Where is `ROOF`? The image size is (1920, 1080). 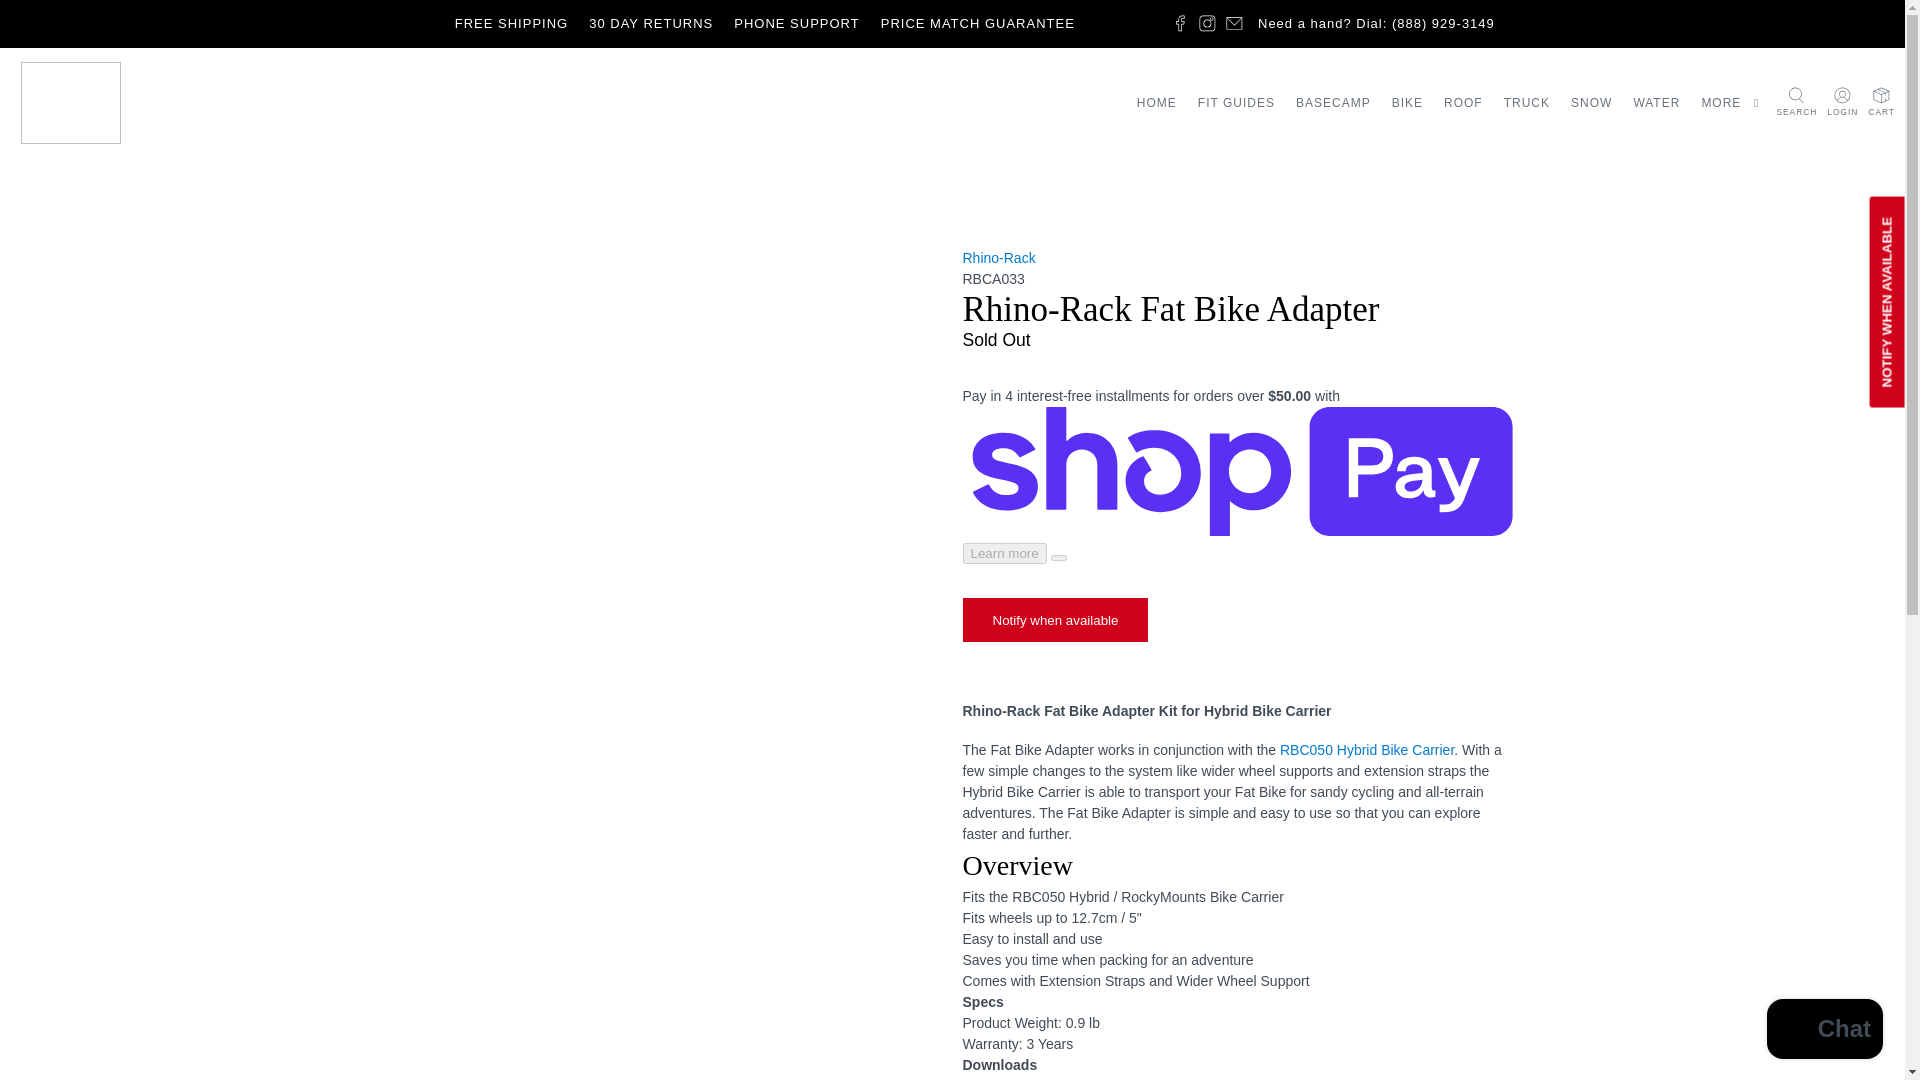 ROOF is located at coordinates (1464, 102).